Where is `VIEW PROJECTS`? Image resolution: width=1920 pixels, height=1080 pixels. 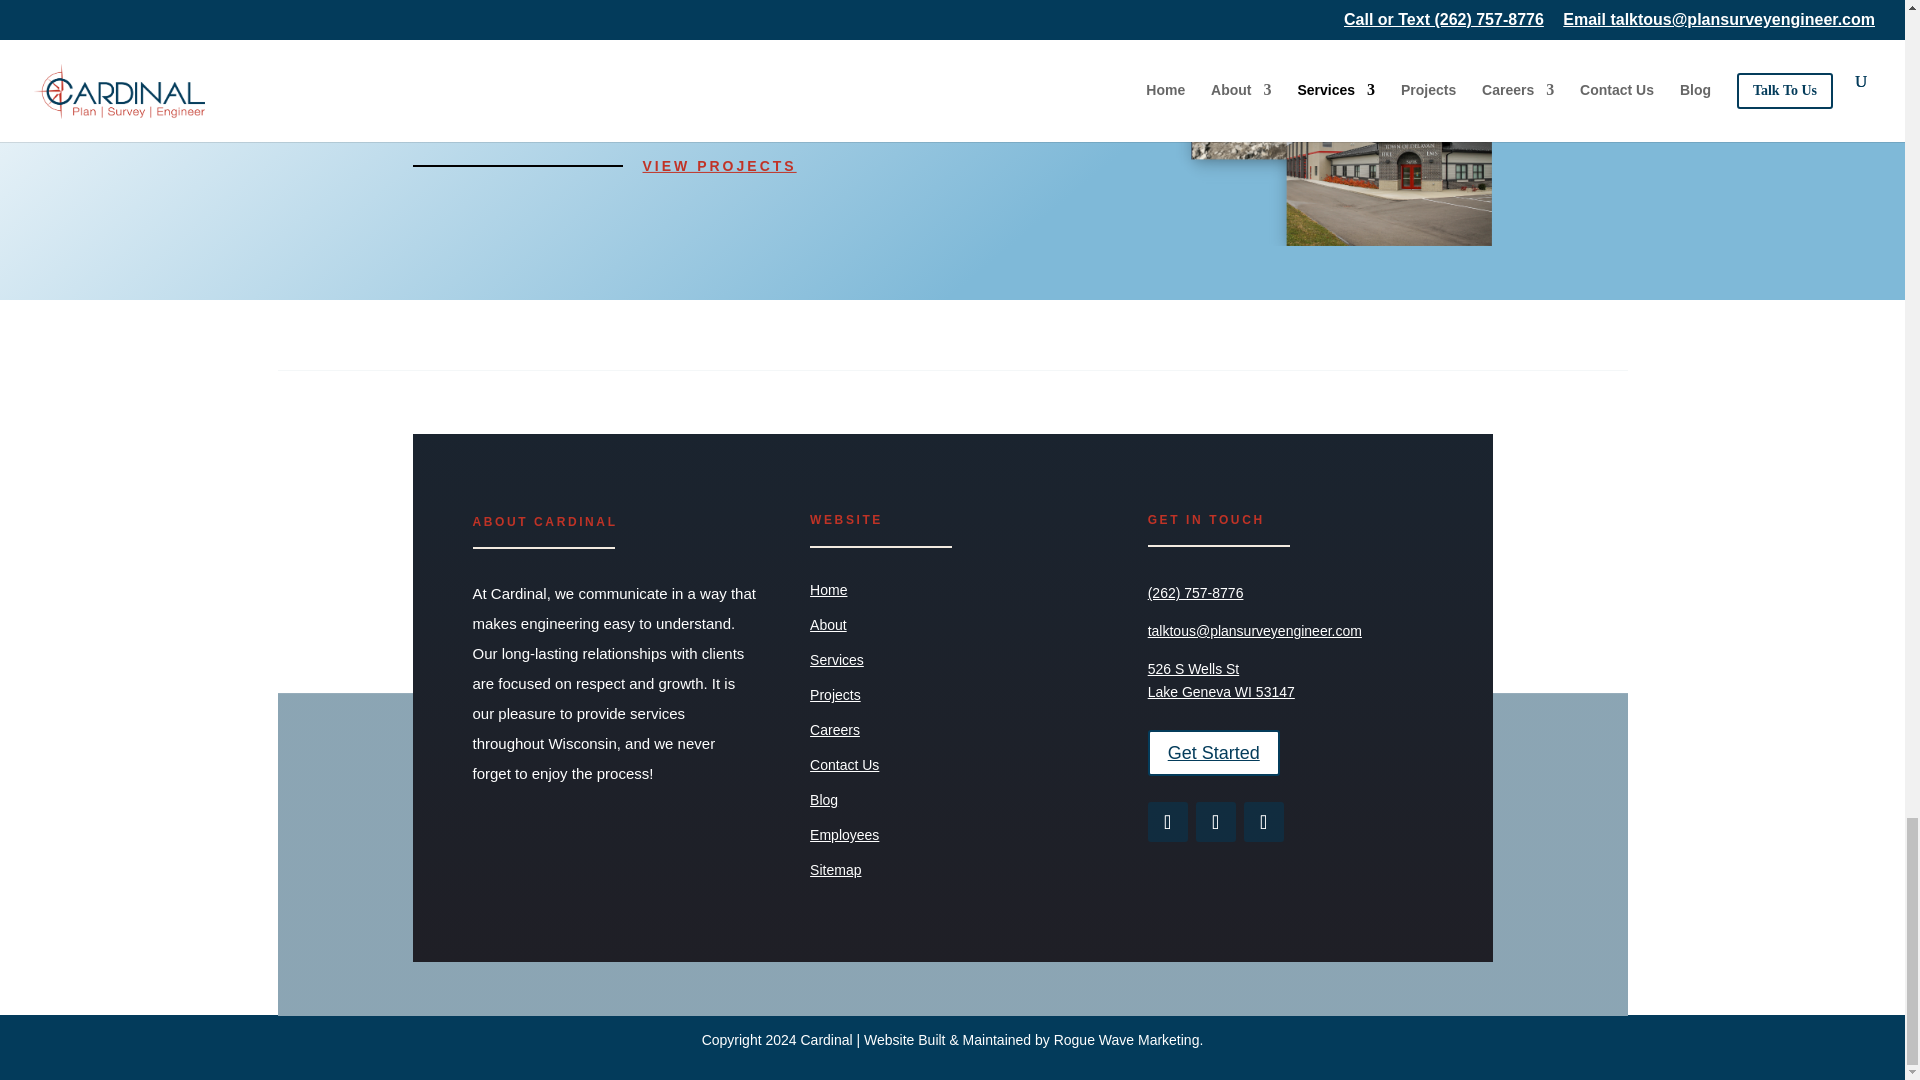 VIEW PROJECTS is located at coordinates (718, 166).